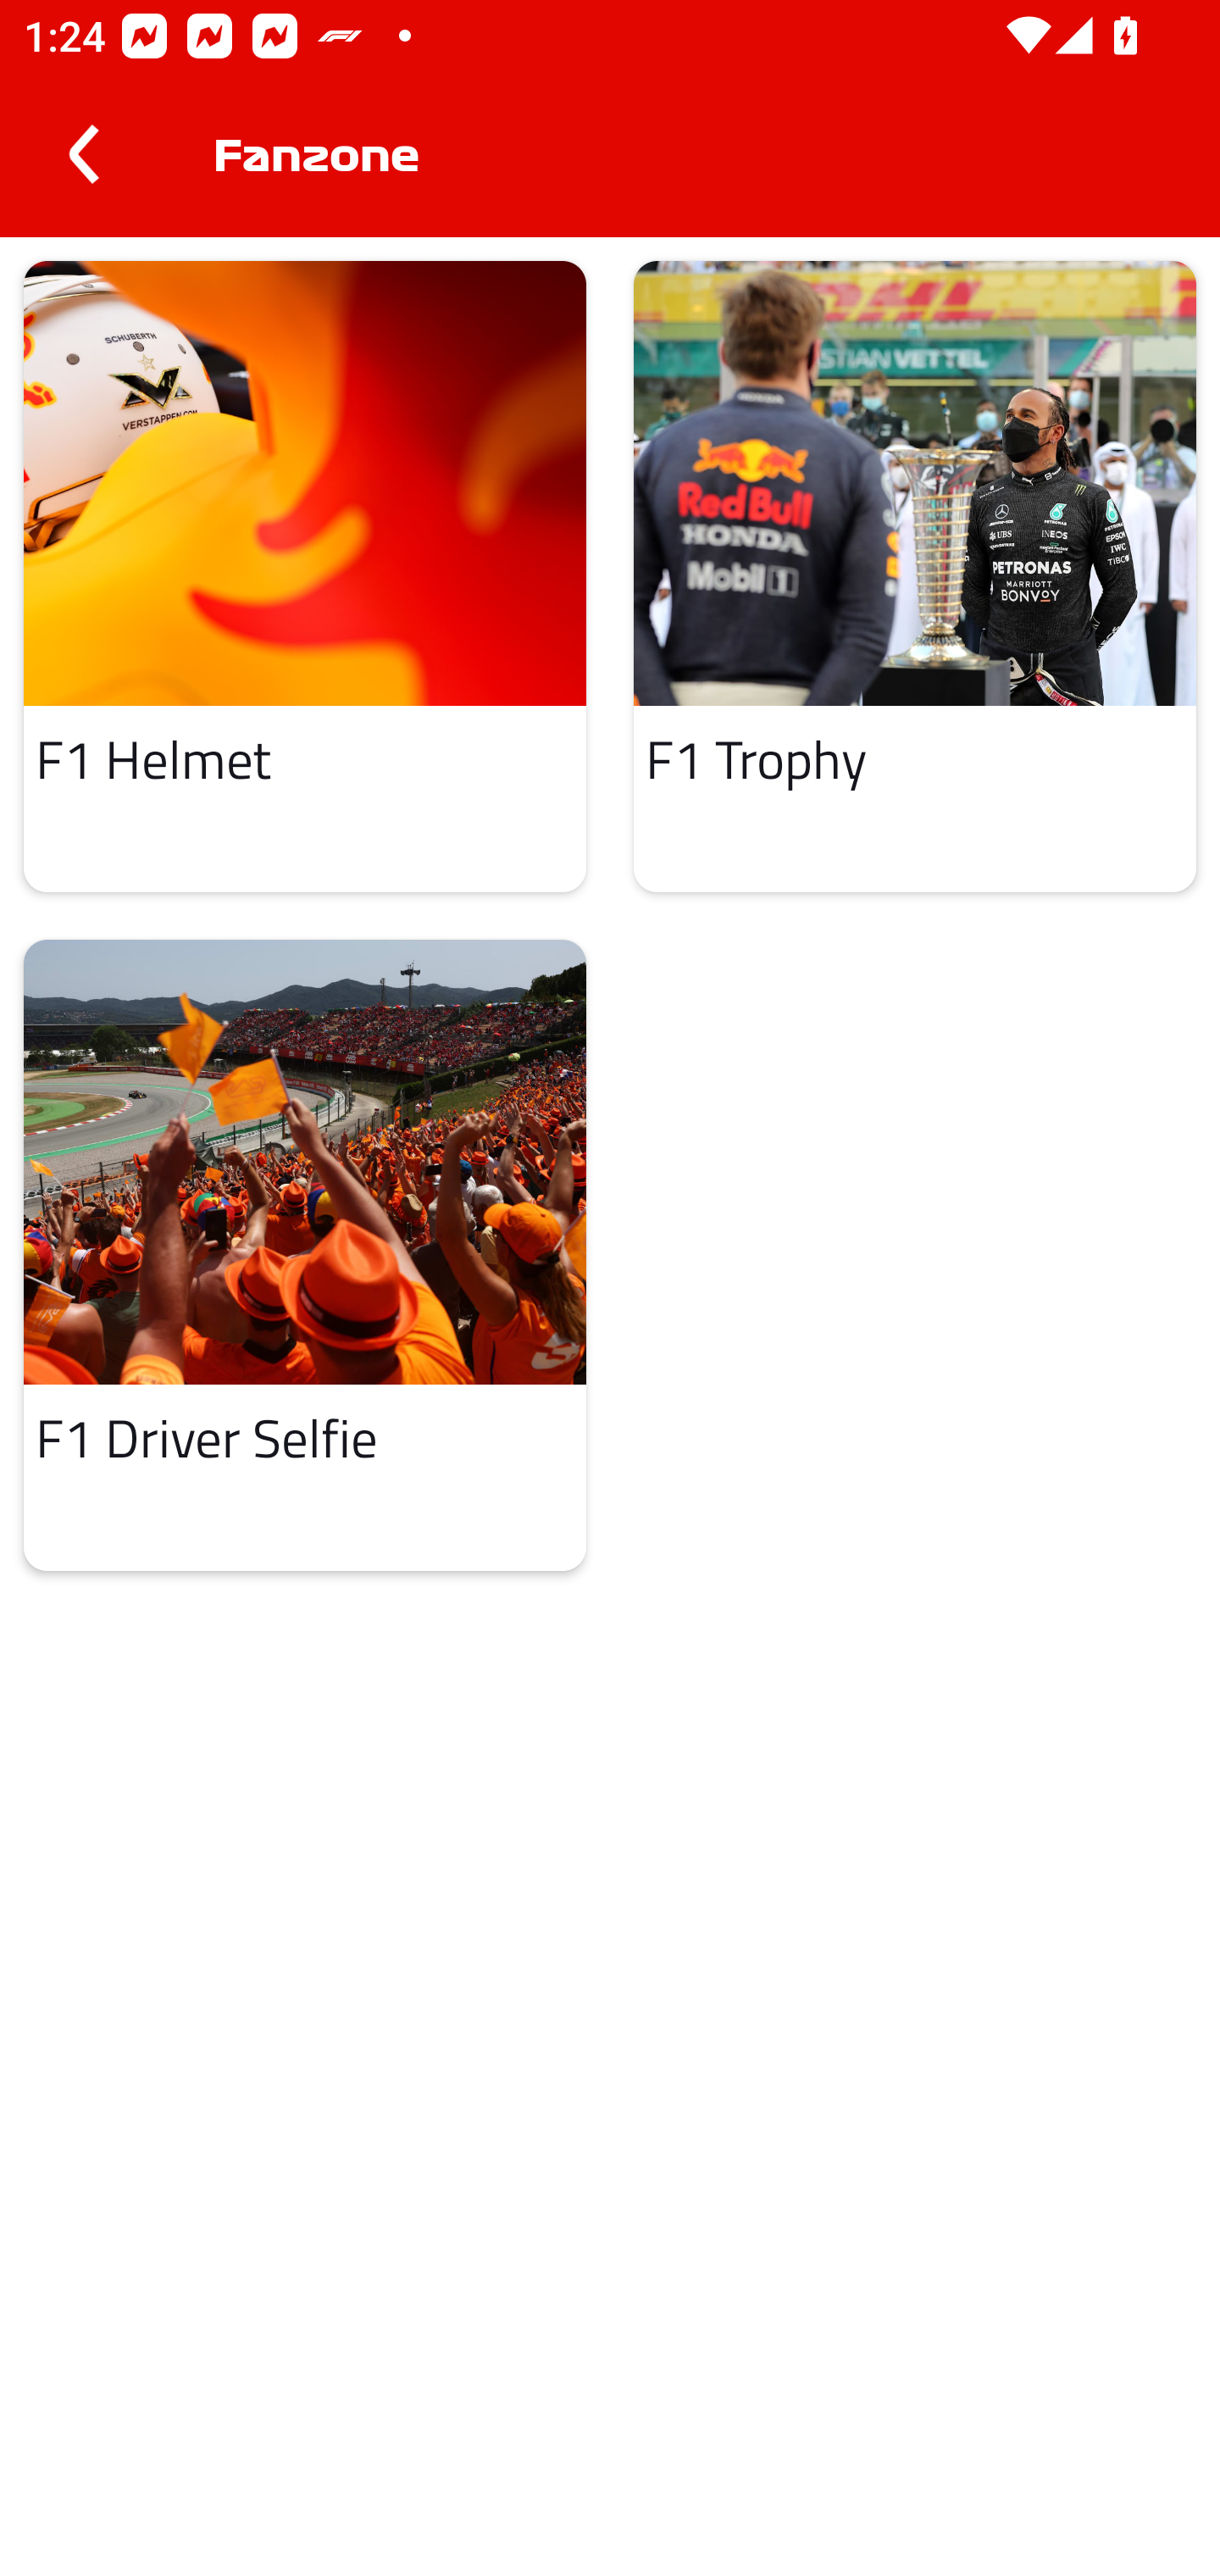 Image resolution: width=1220 pixels, height=2576 pixels. What do you see at coordinates (83, 154) in the screenshot?
I see `Navigate up` at bounding box center [83, 154].